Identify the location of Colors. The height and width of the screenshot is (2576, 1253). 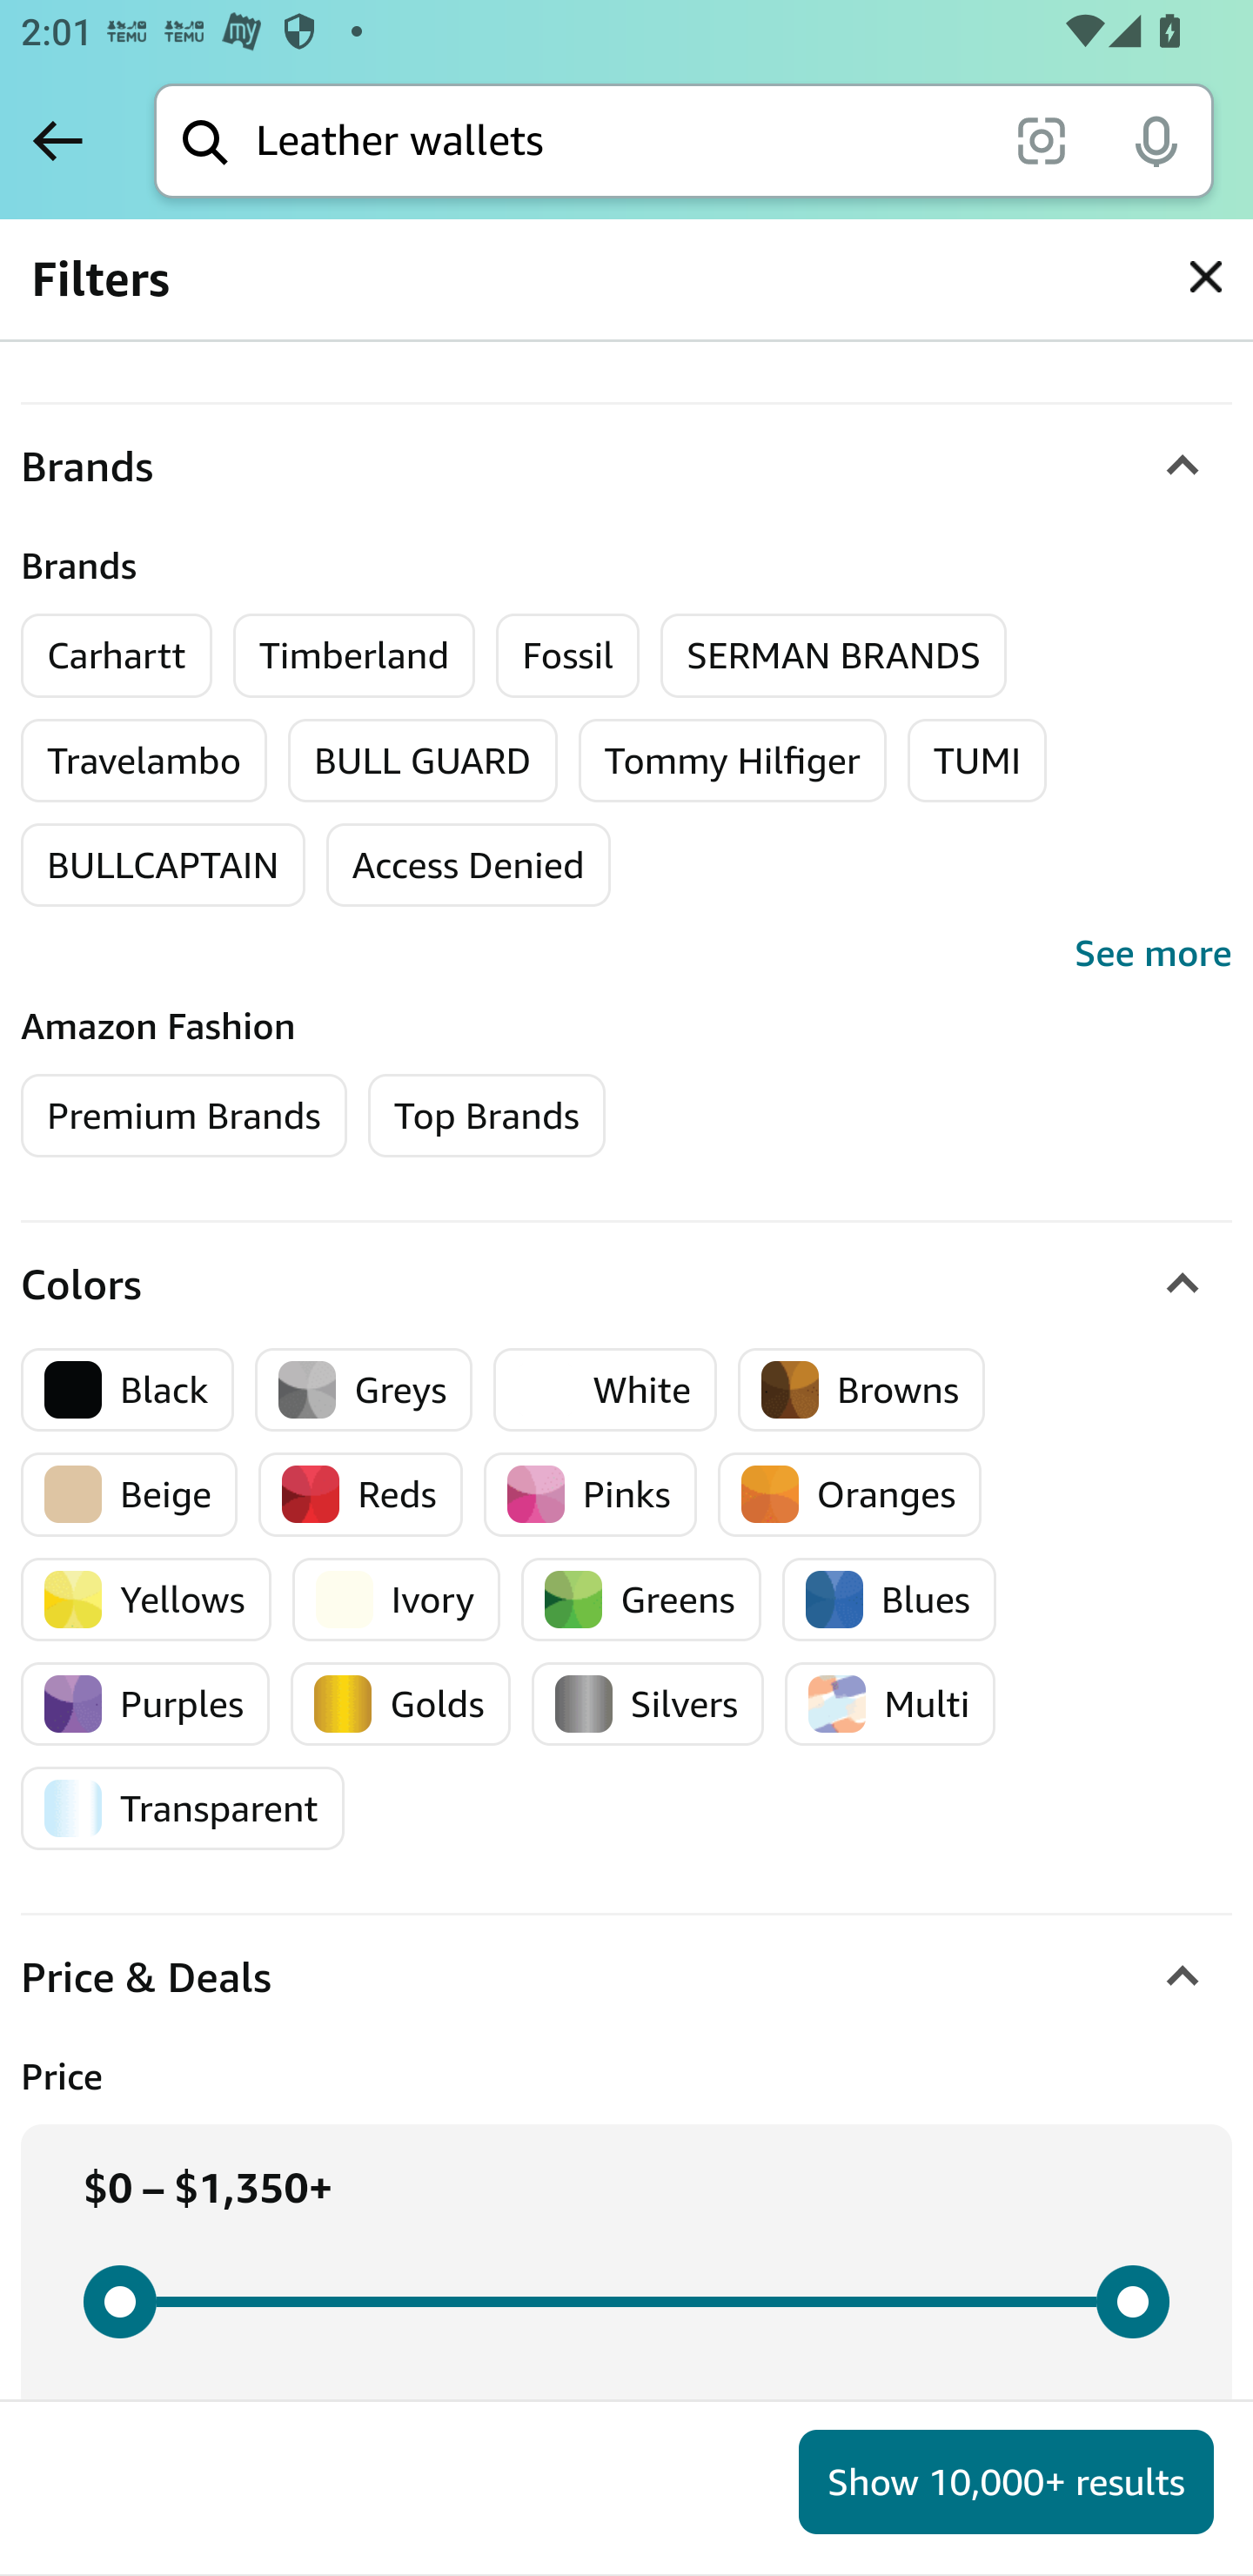
(626, 1285).